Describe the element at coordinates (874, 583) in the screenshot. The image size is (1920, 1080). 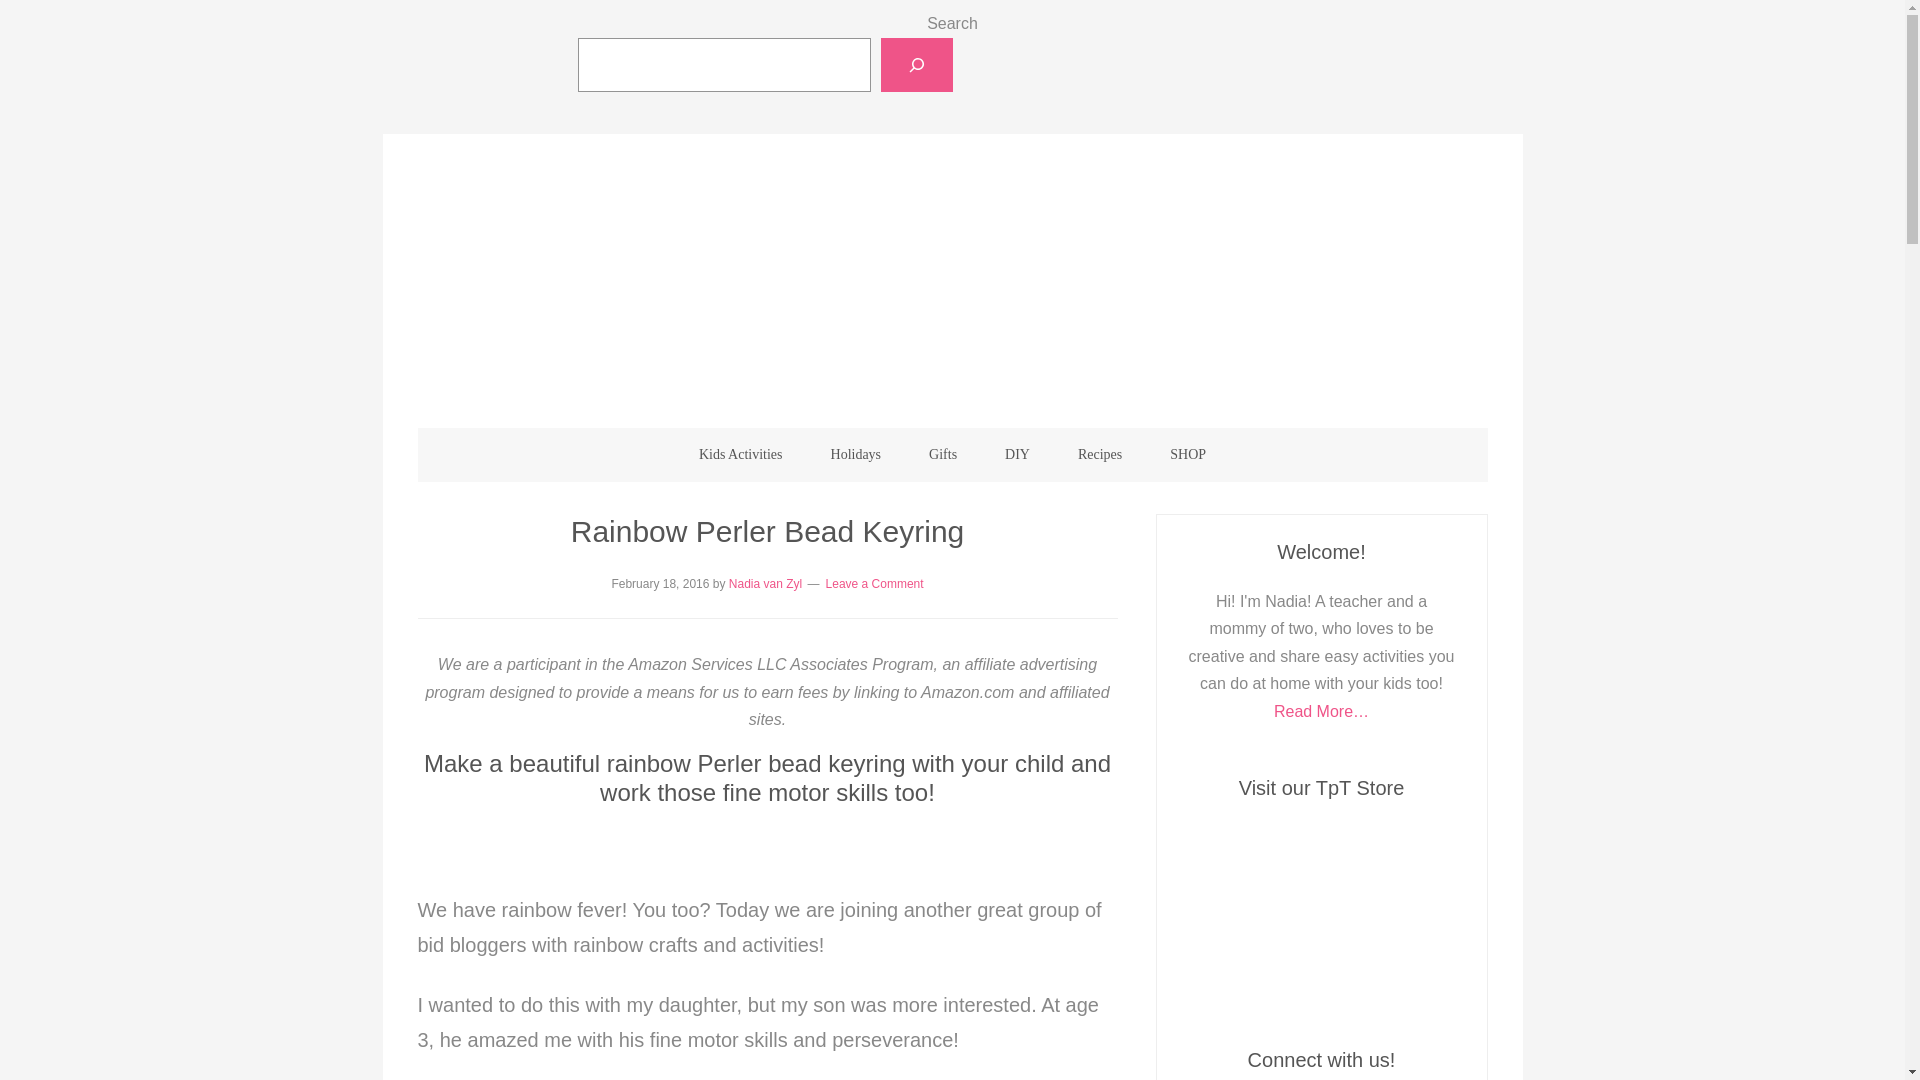
I see `Leave a Comment` at that location.